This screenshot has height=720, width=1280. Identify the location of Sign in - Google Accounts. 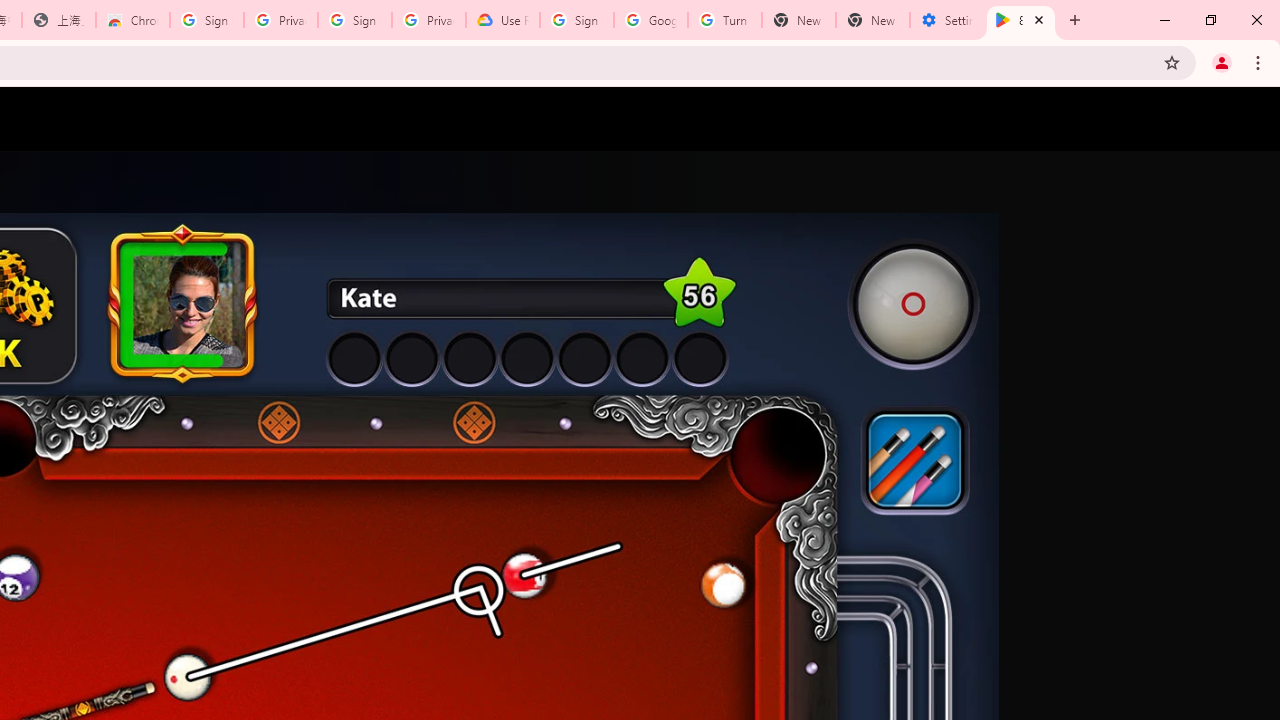
(354, 20).